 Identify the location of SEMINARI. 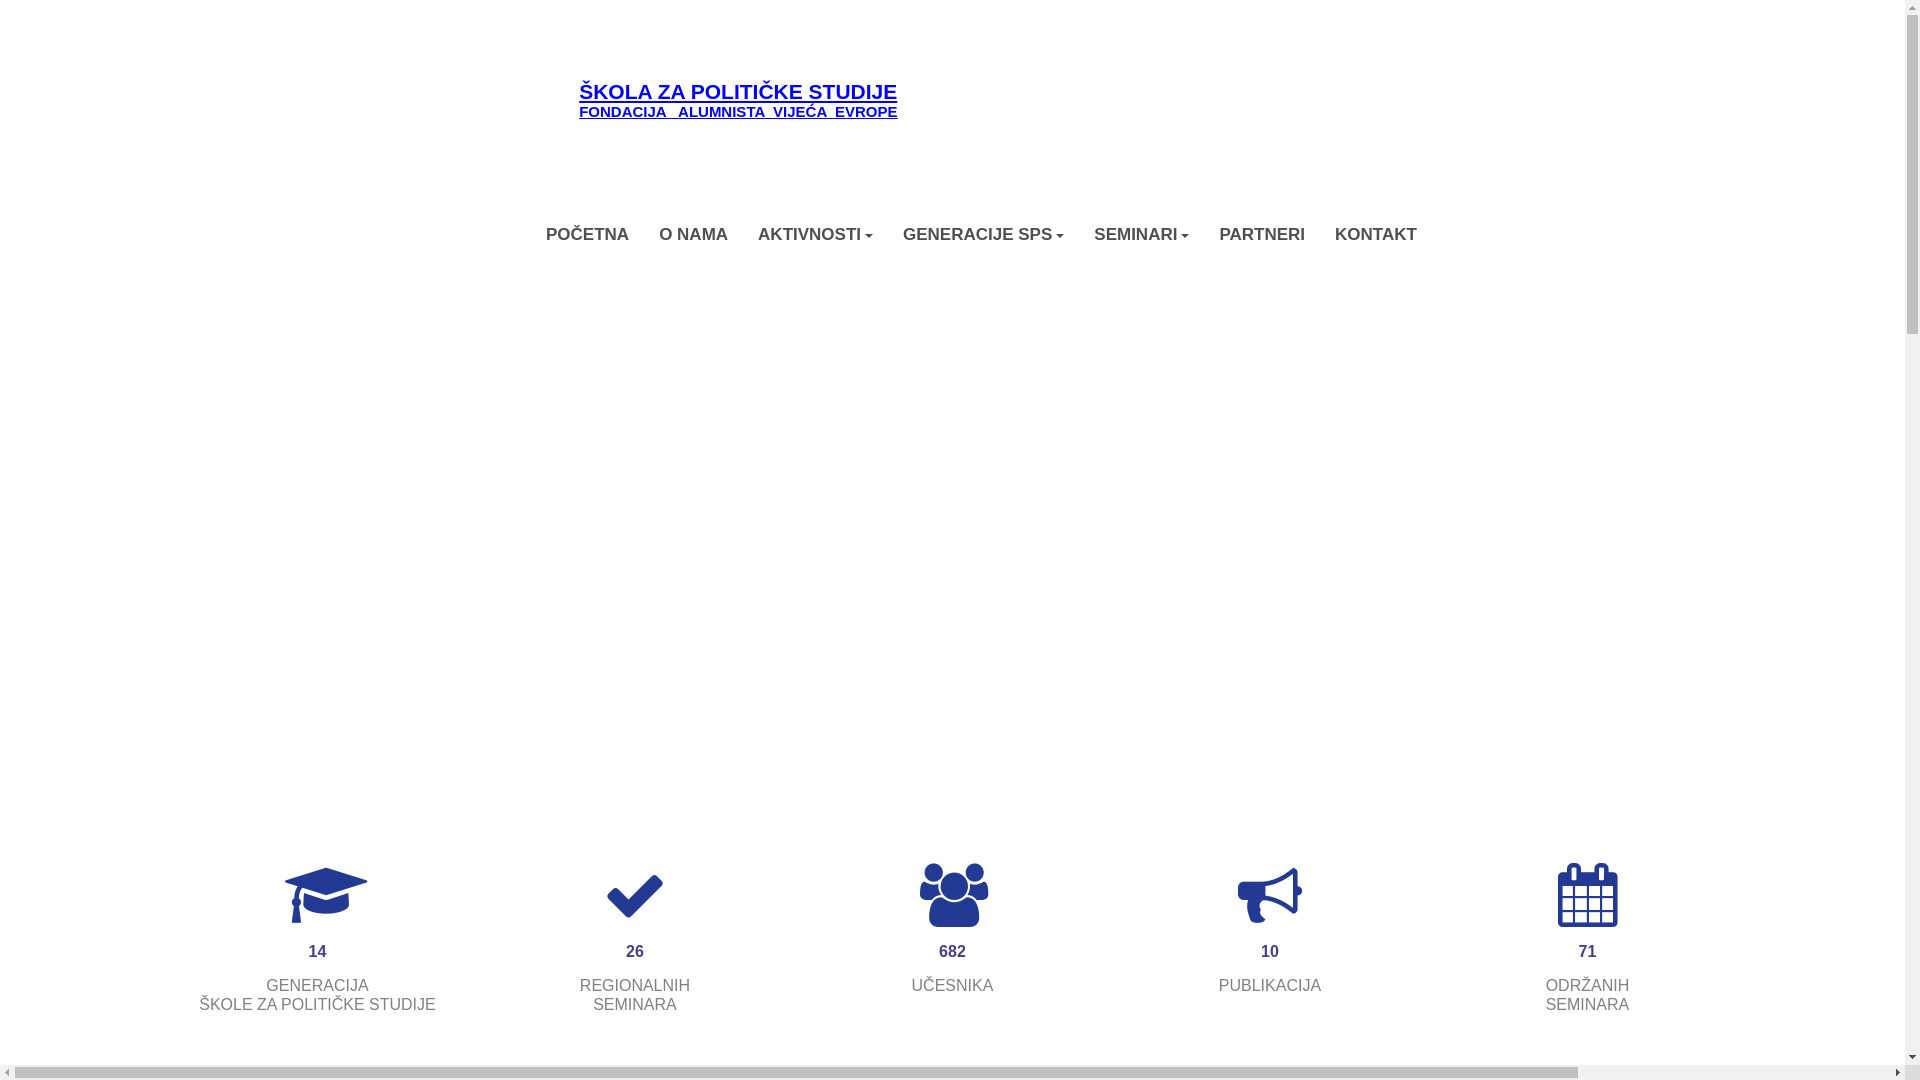
(1142, 234).